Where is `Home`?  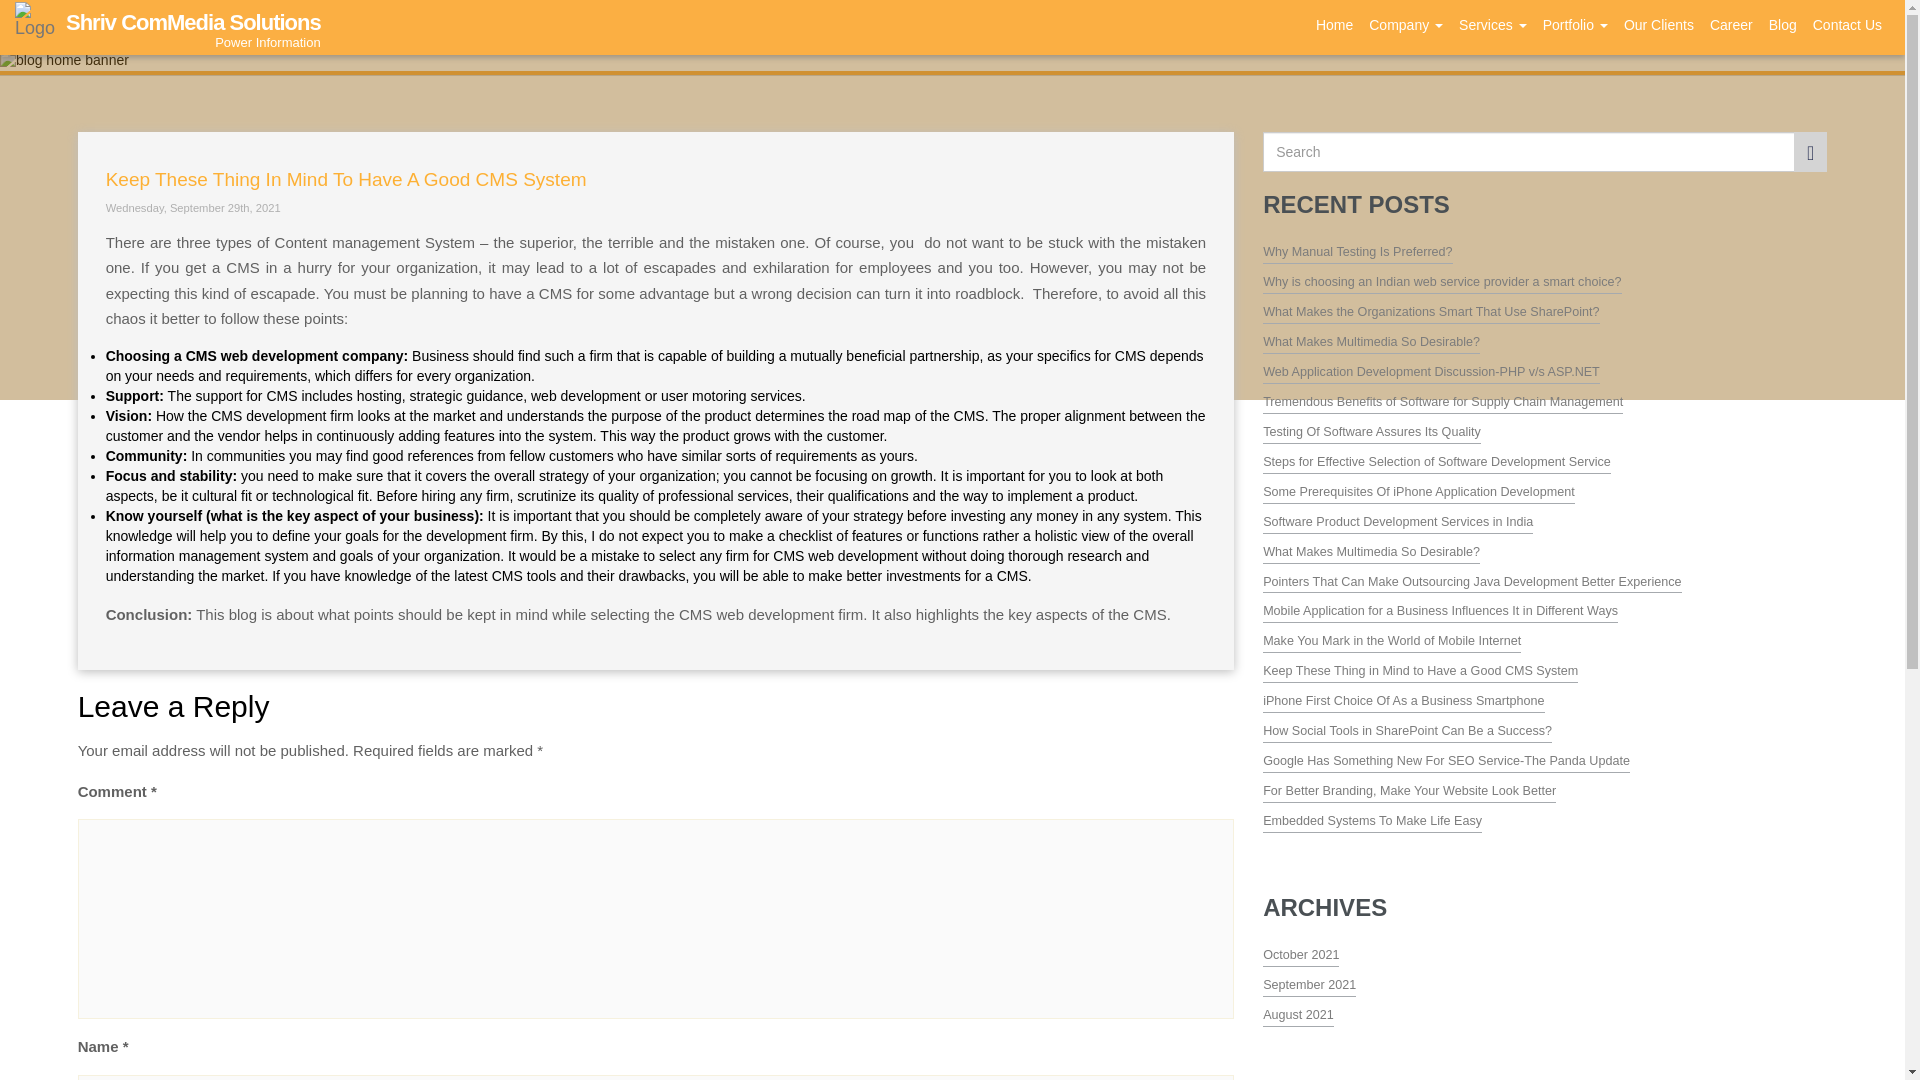 Home is located at coordinates (1492, 25).